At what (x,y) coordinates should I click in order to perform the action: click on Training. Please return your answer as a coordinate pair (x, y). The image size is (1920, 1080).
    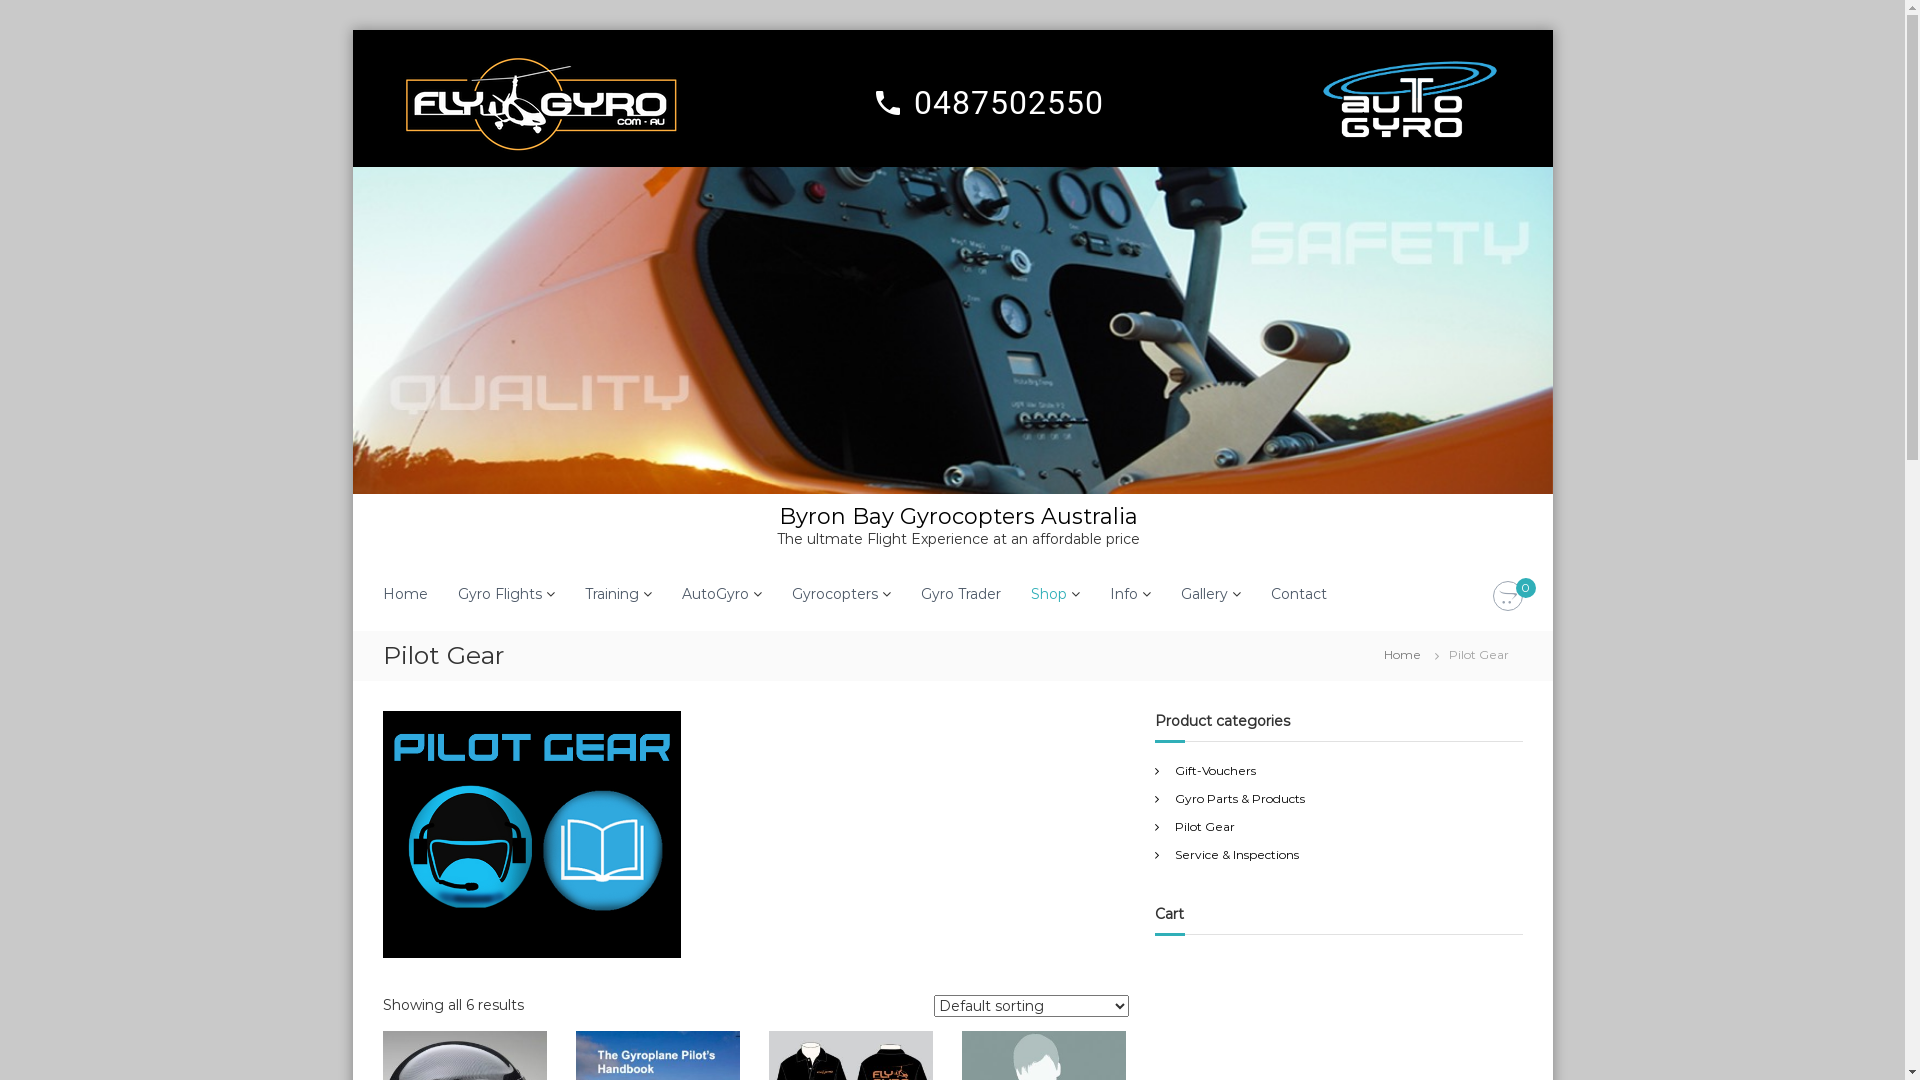
    Looking at the image, I should click on (611, 594).